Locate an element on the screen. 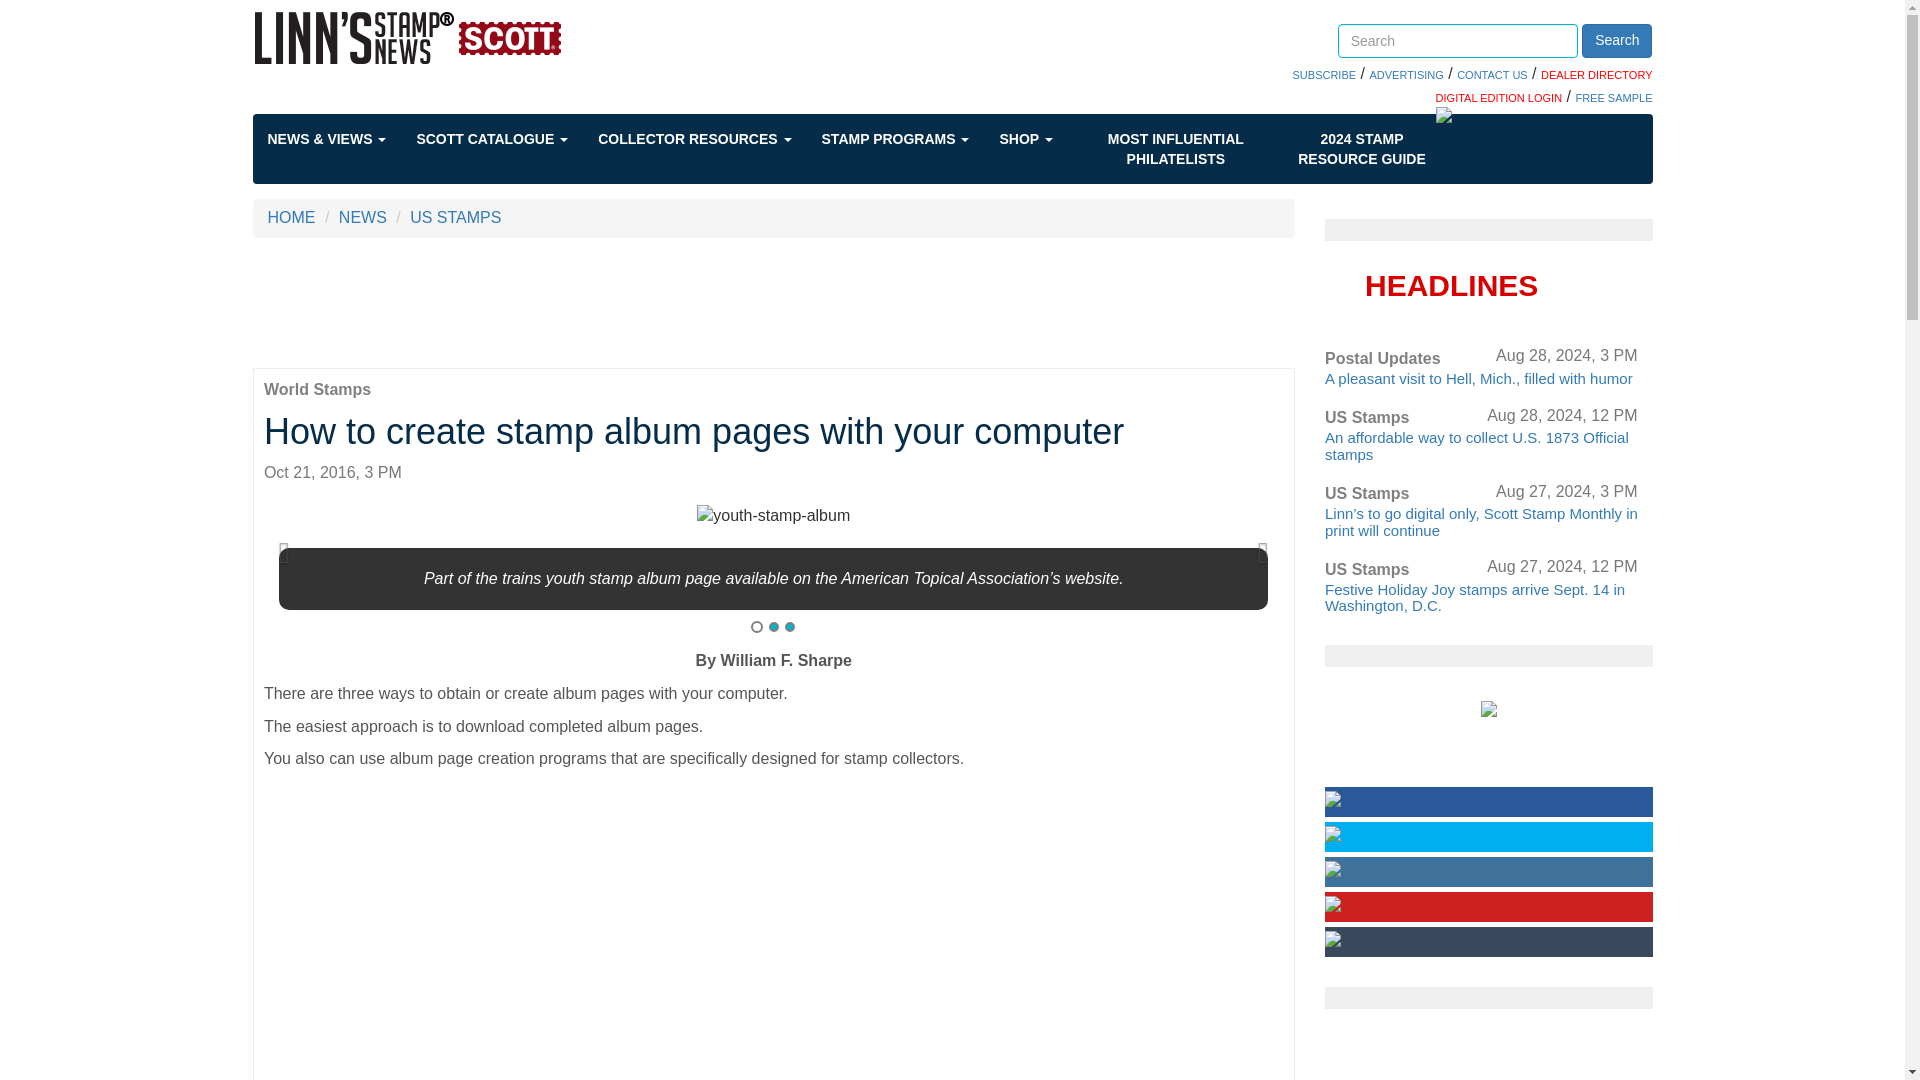  Linn's Stamp News is located at coordinates (465, 37).